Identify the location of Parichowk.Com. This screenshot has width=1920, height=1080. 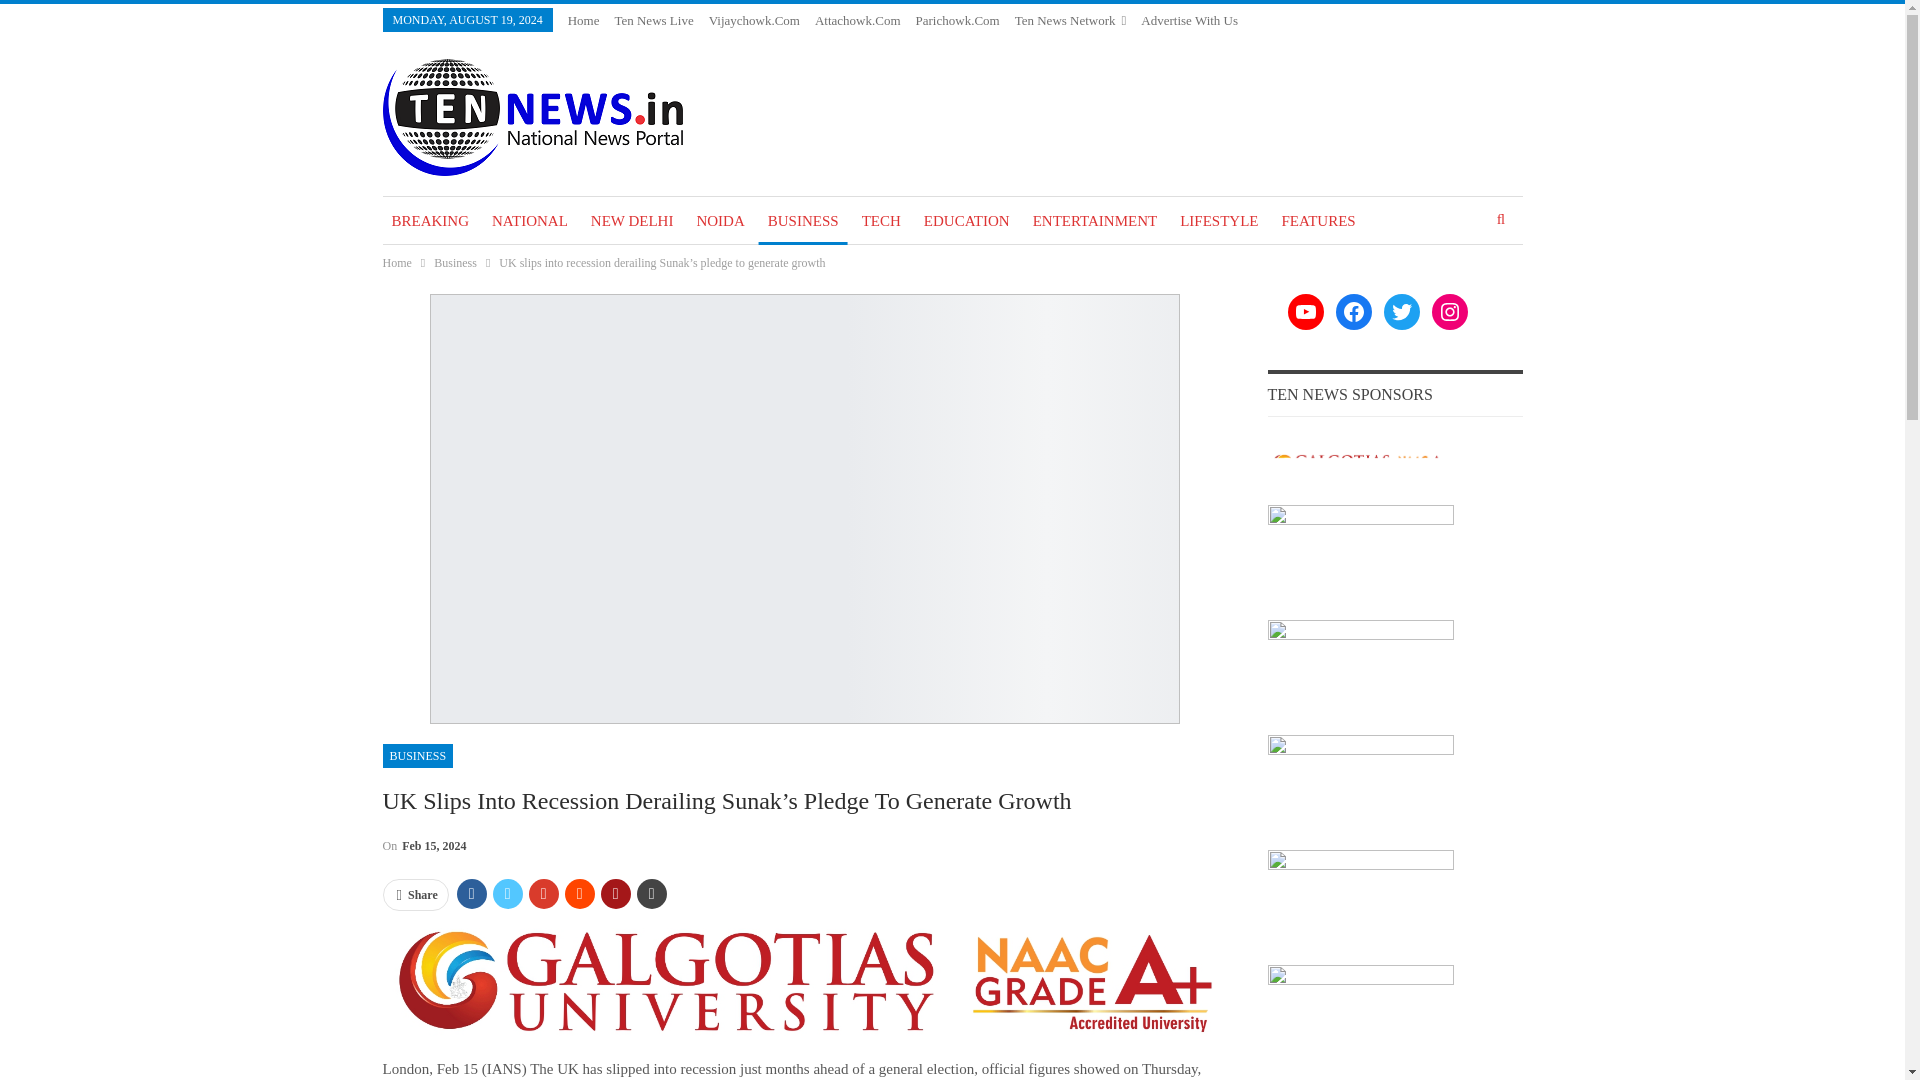
(958, 20).